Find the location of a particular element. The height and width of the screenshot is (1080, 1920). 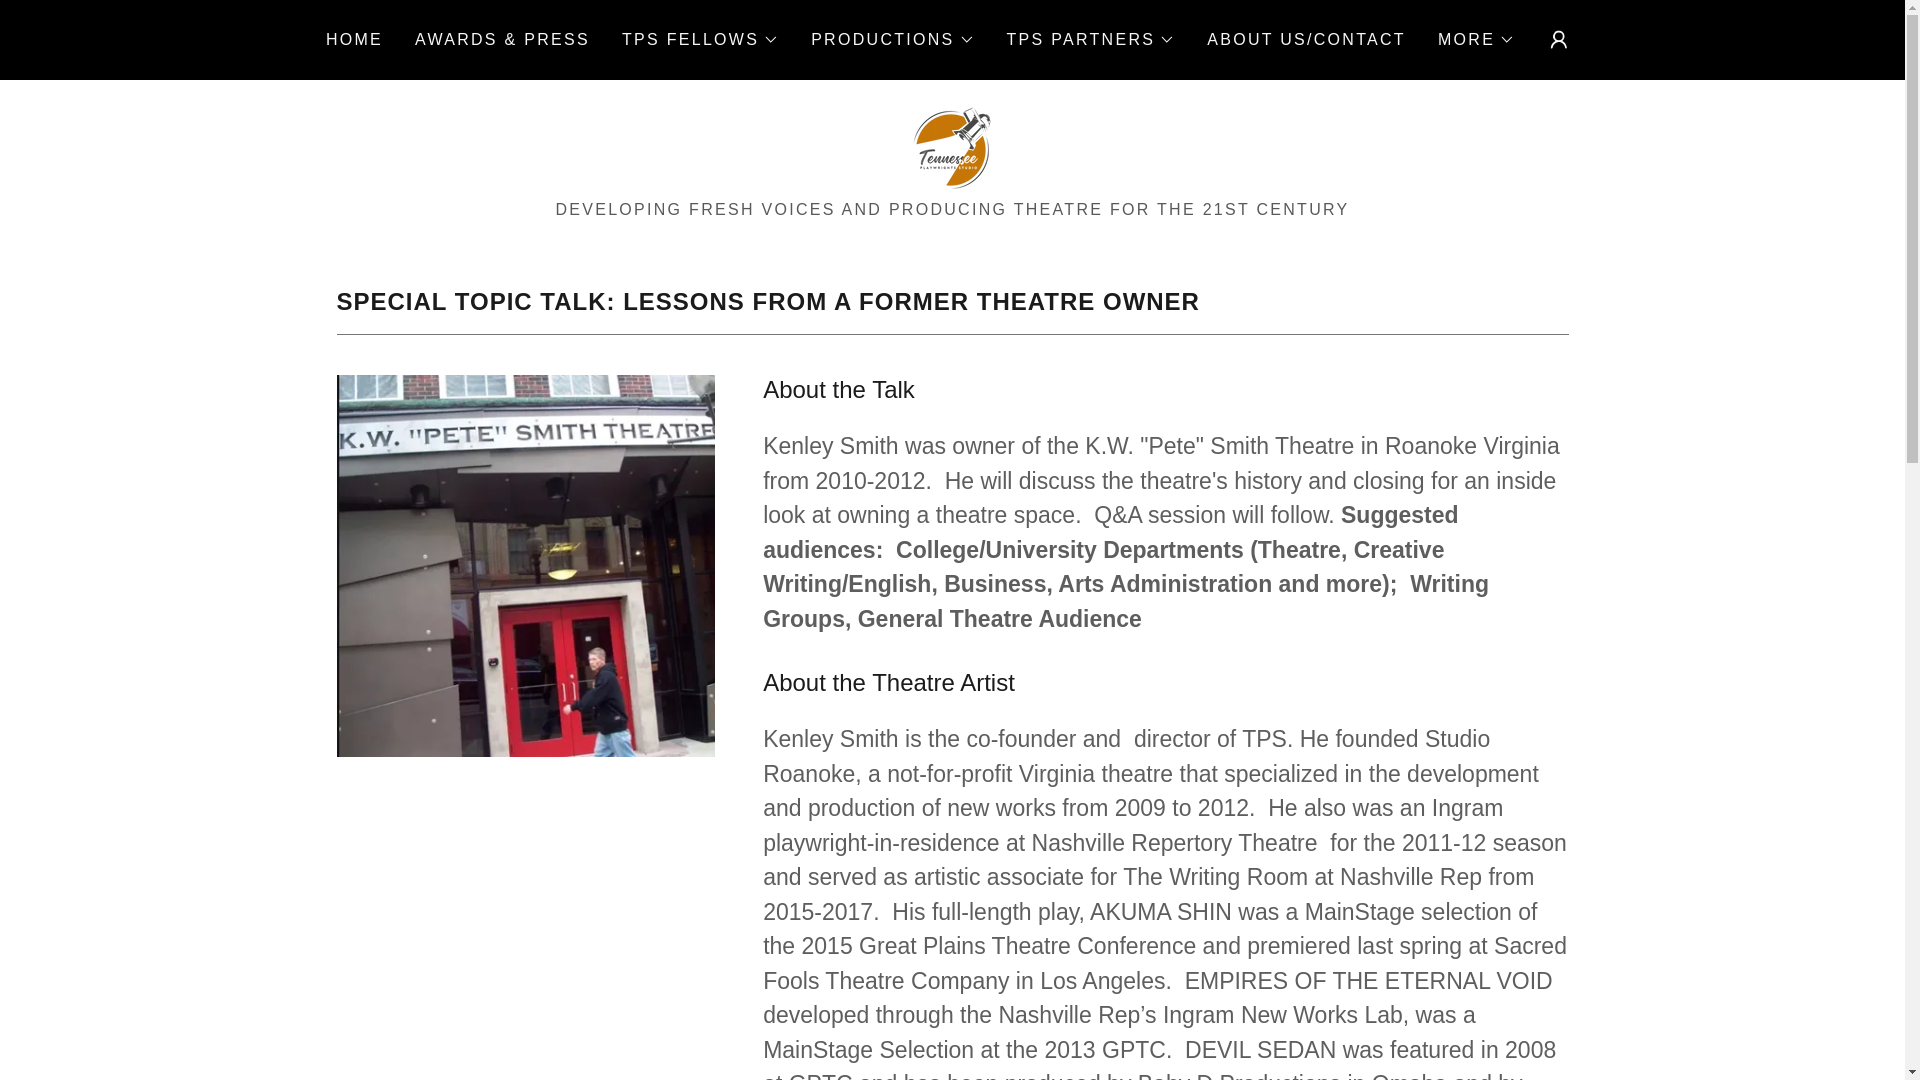

MORE is located at coordinates (1476, 40).